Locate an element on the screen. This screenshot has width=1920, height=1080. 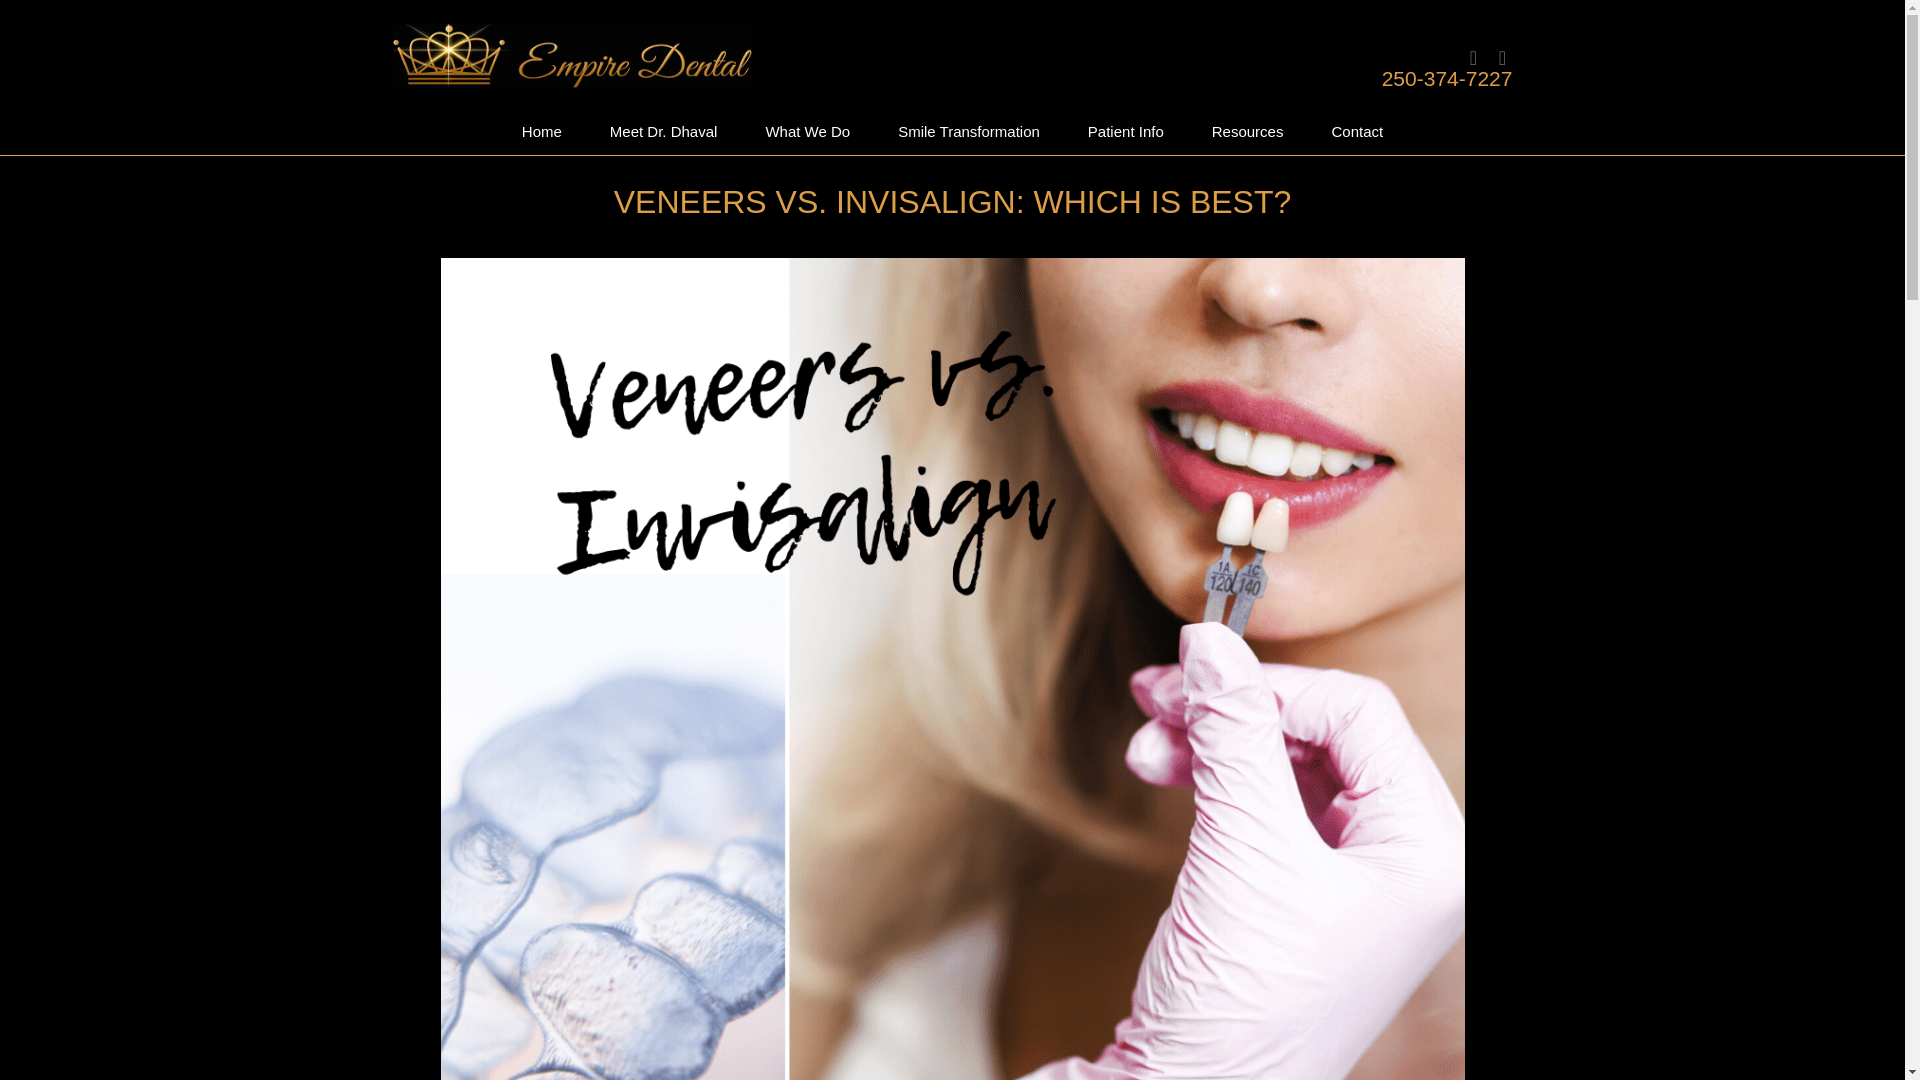
Contact is located at coordinates (1357, 132).